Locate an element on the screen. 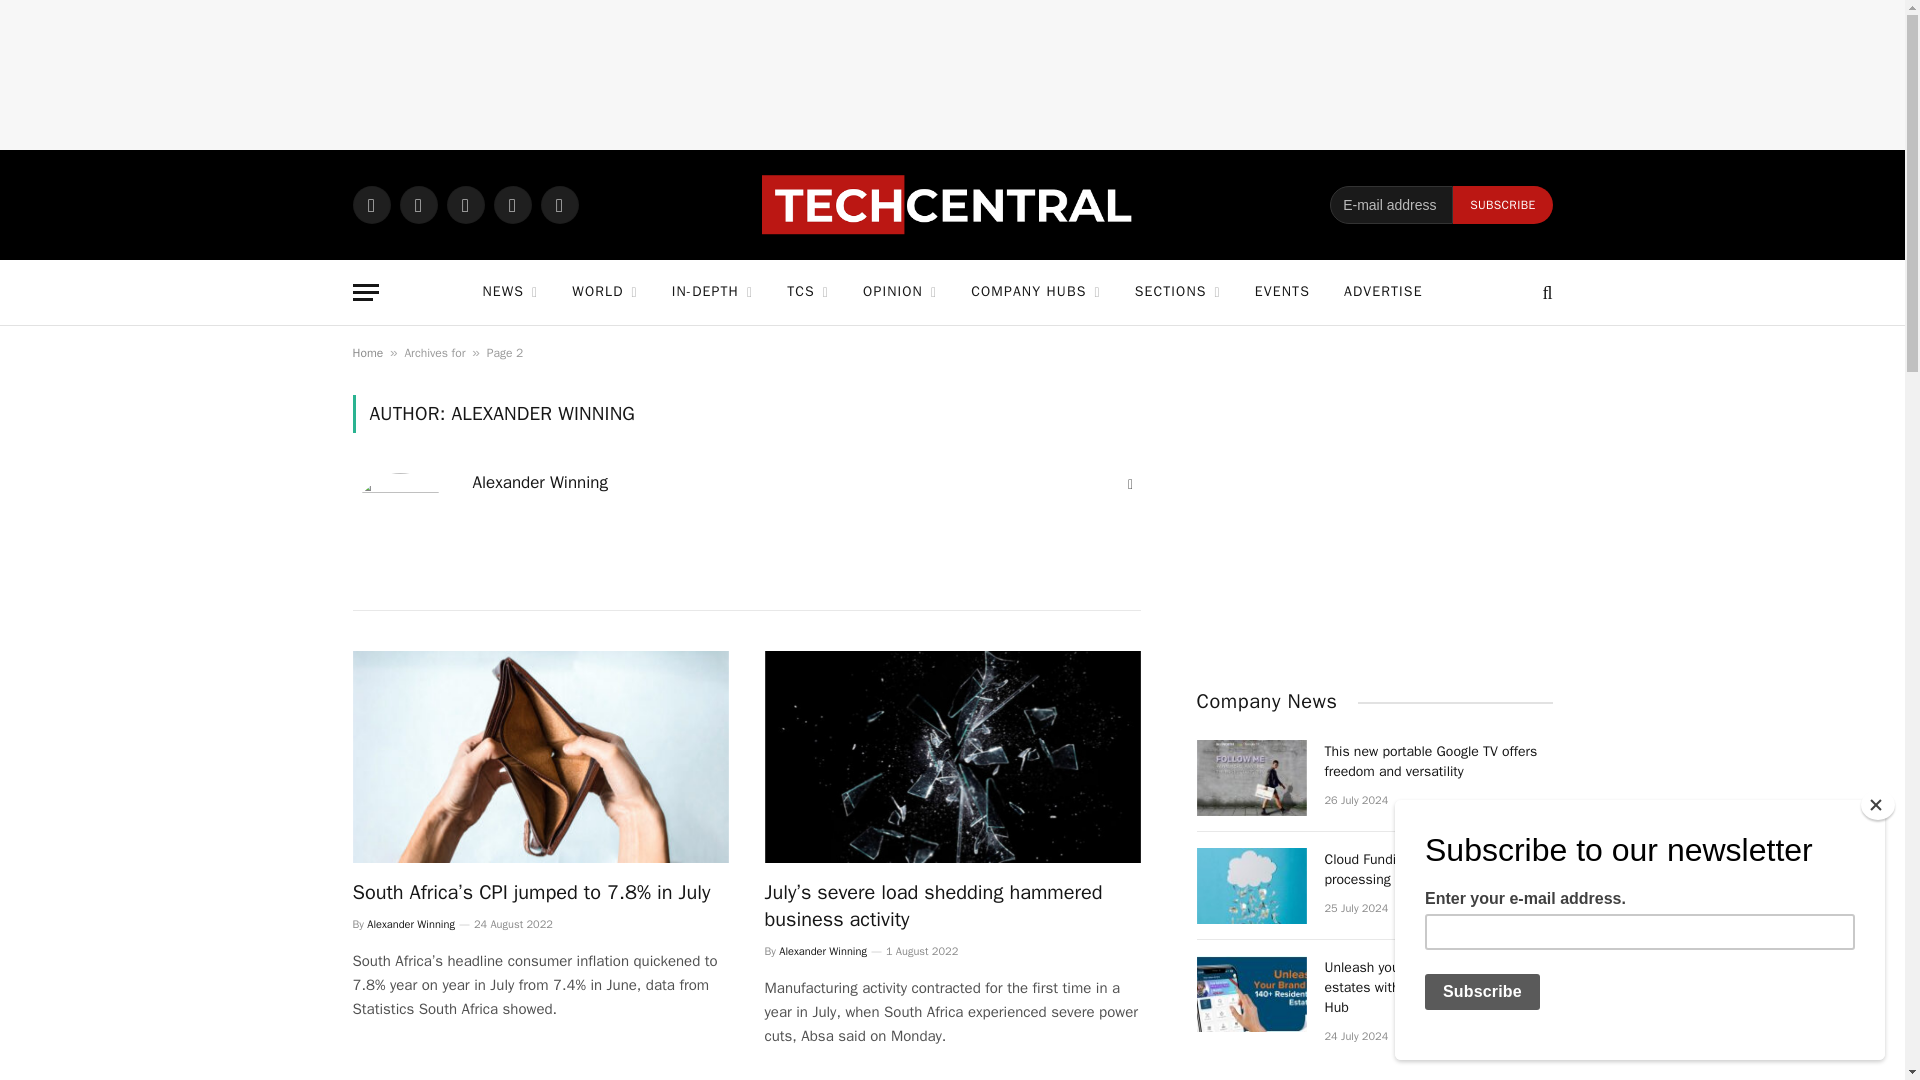 Image resolution: width=1920 pixels, height=1080 pixels. 3rd party ad content is located at coordinates (951, 74).